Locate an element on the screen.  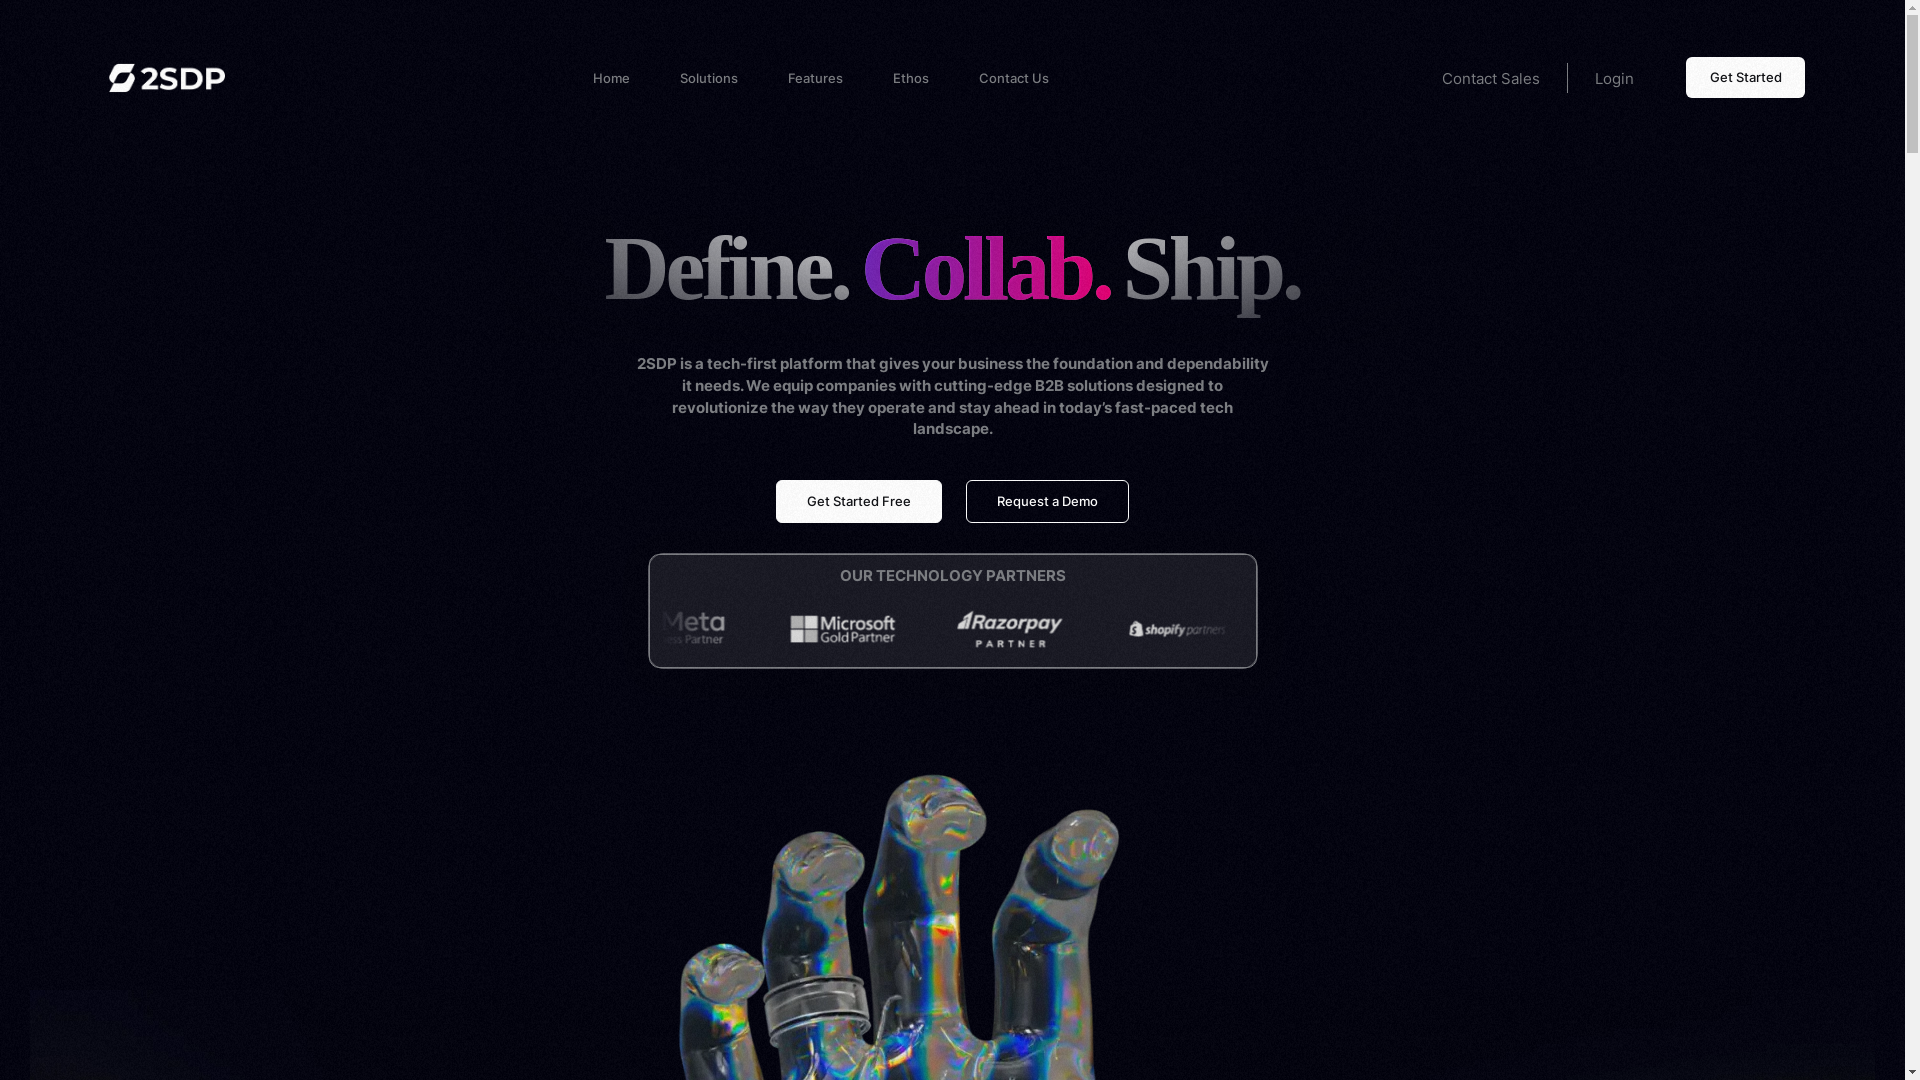
Ethos is located at coordinates (911, 78).